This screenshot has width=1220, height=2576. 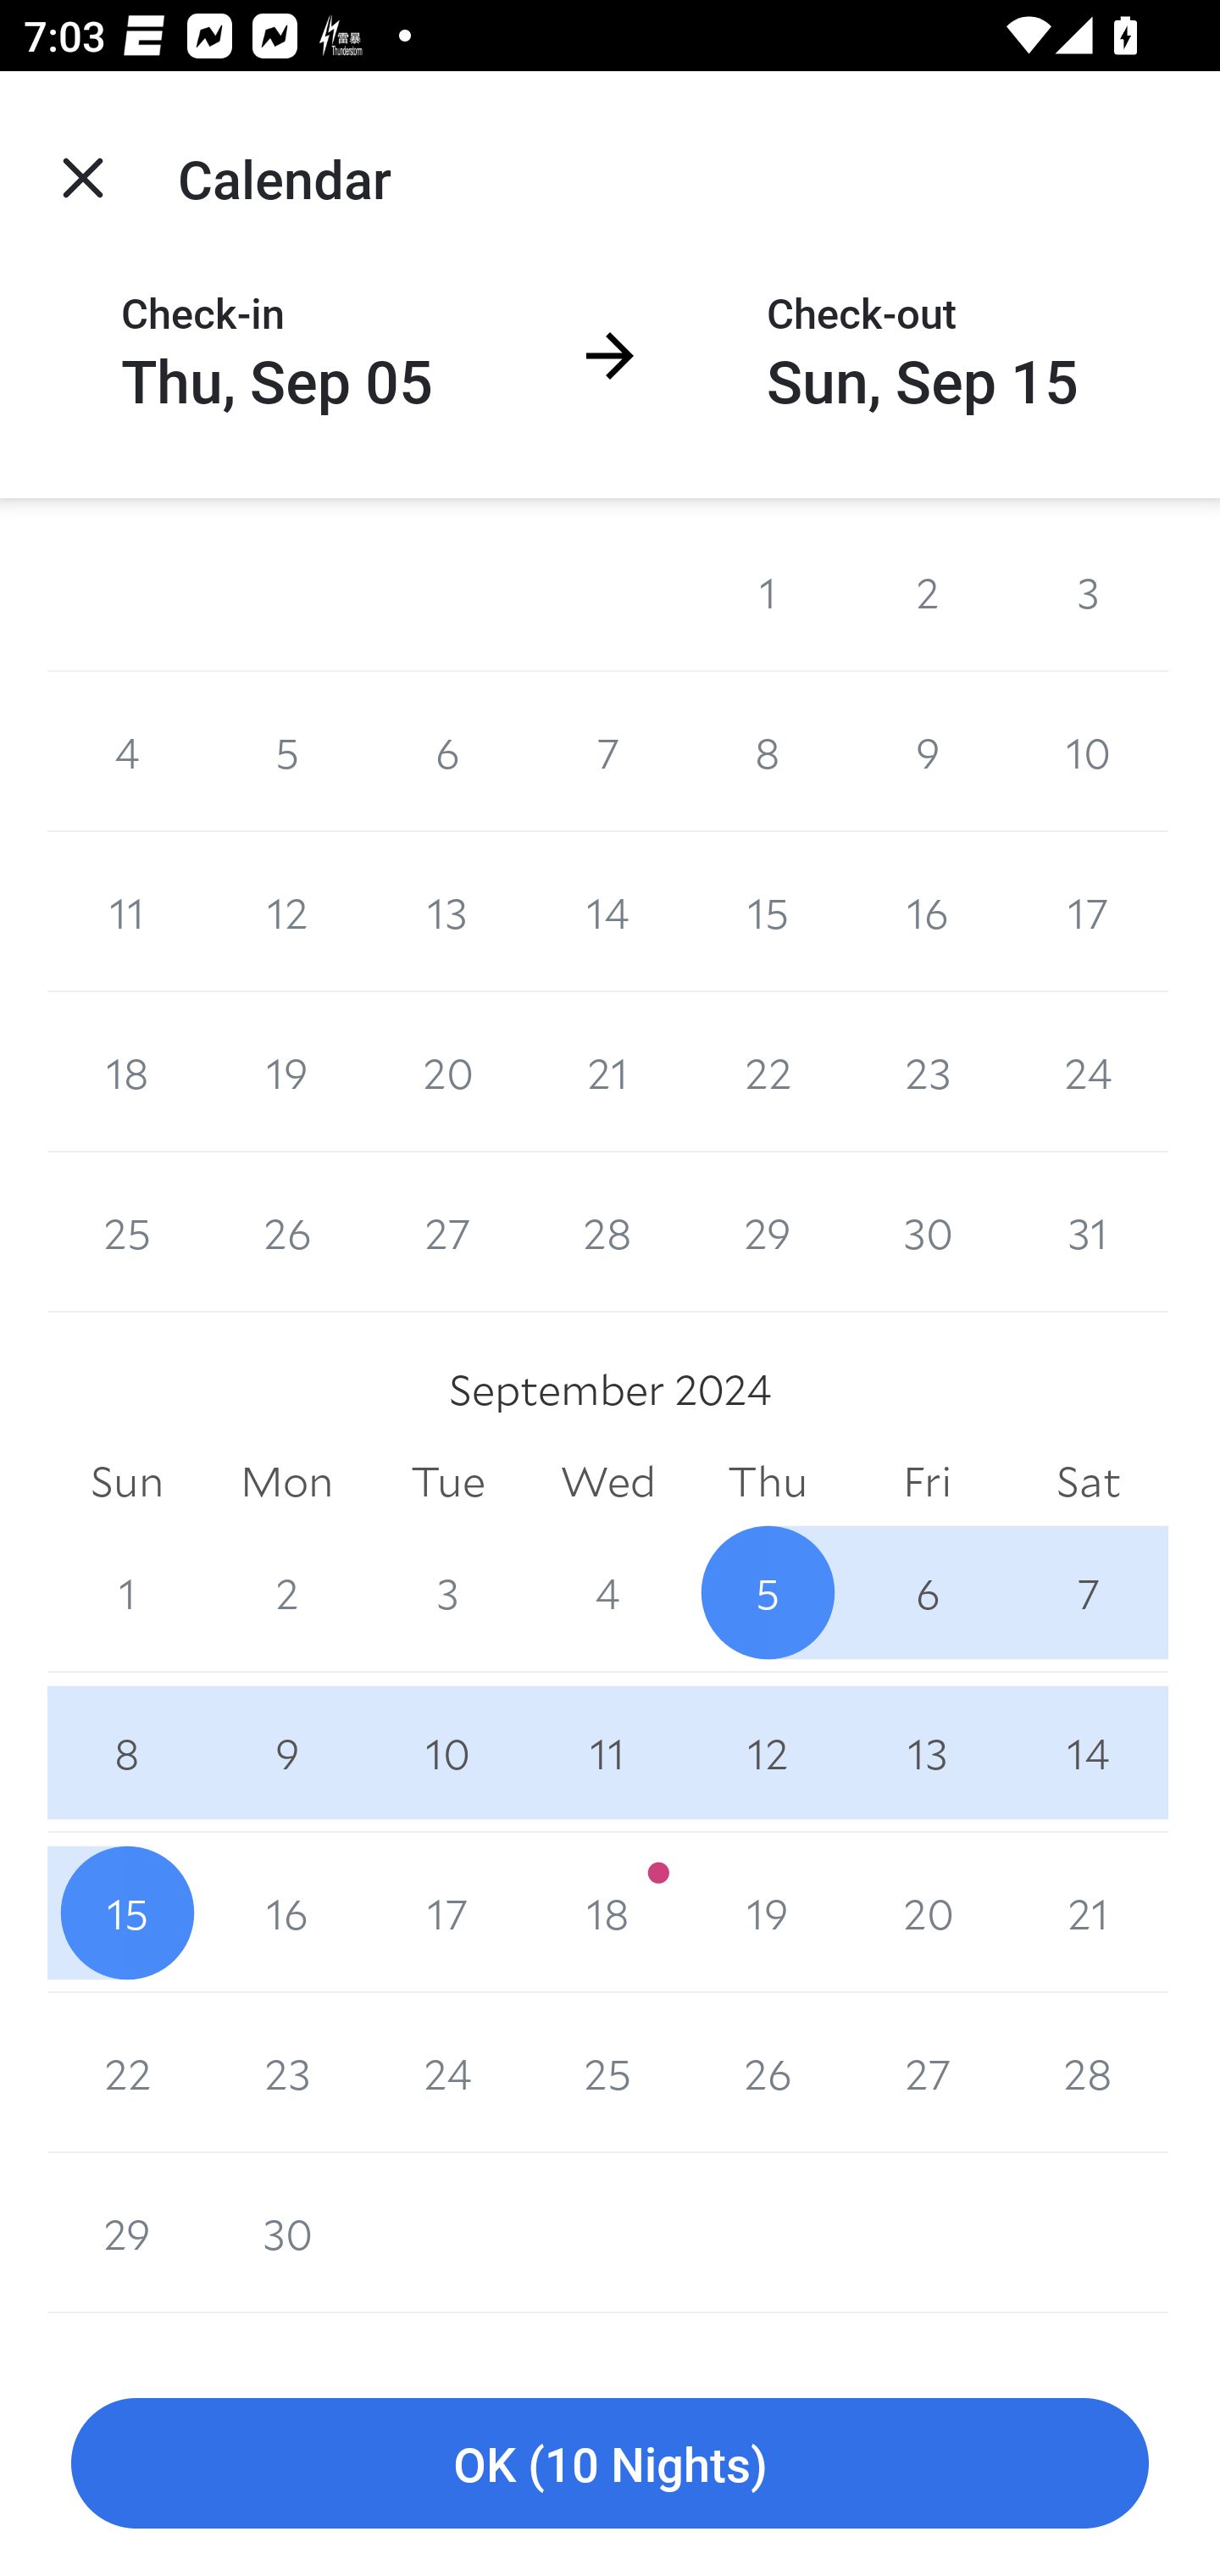 What do you see at coordinates (1088, 1232) in the screenshot?
I see `31 31 August 2024` at bounding box center [1088, 1232].